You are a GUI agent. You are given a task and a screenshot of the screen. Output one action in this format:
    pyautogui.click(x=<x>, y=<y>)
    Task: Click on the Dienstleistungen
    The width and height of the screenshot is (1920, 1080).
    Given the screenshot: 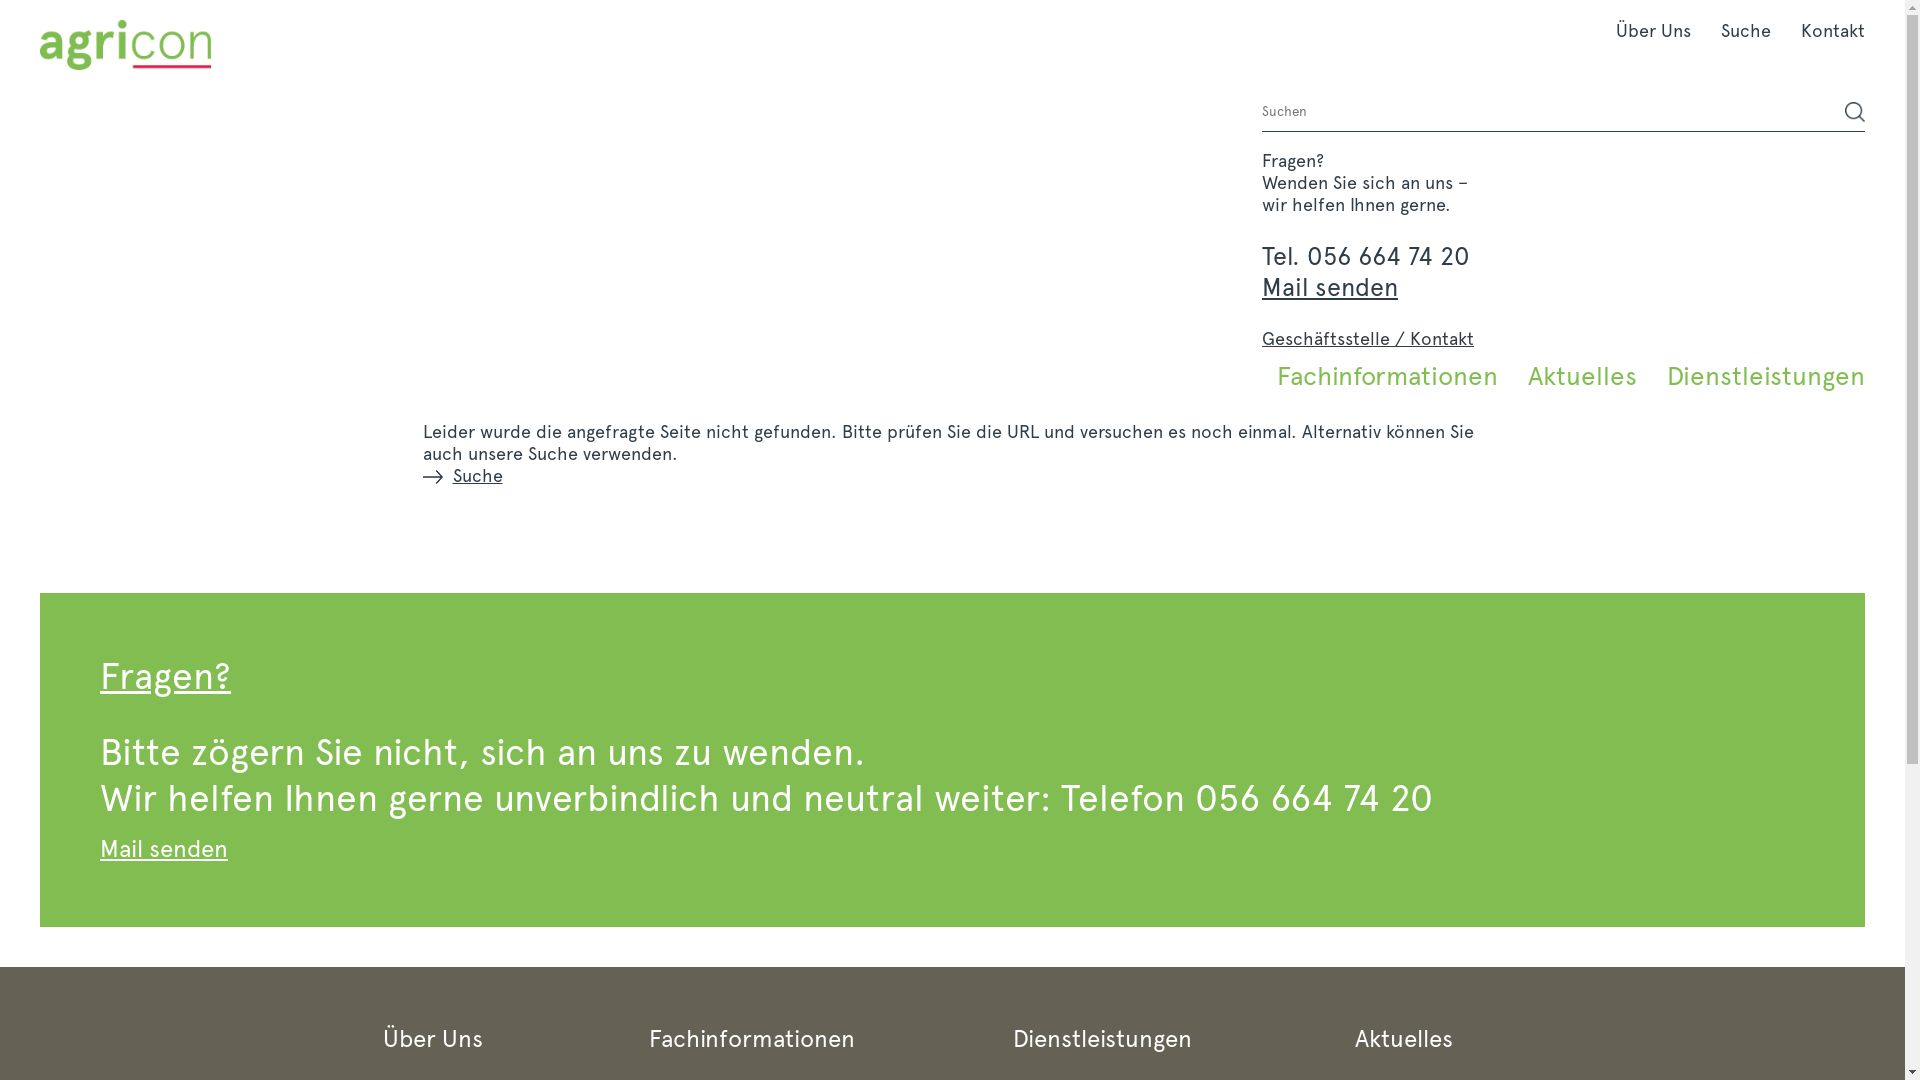 What is the action you would take?
    pyautogui.click(x=1758, y=376)
    